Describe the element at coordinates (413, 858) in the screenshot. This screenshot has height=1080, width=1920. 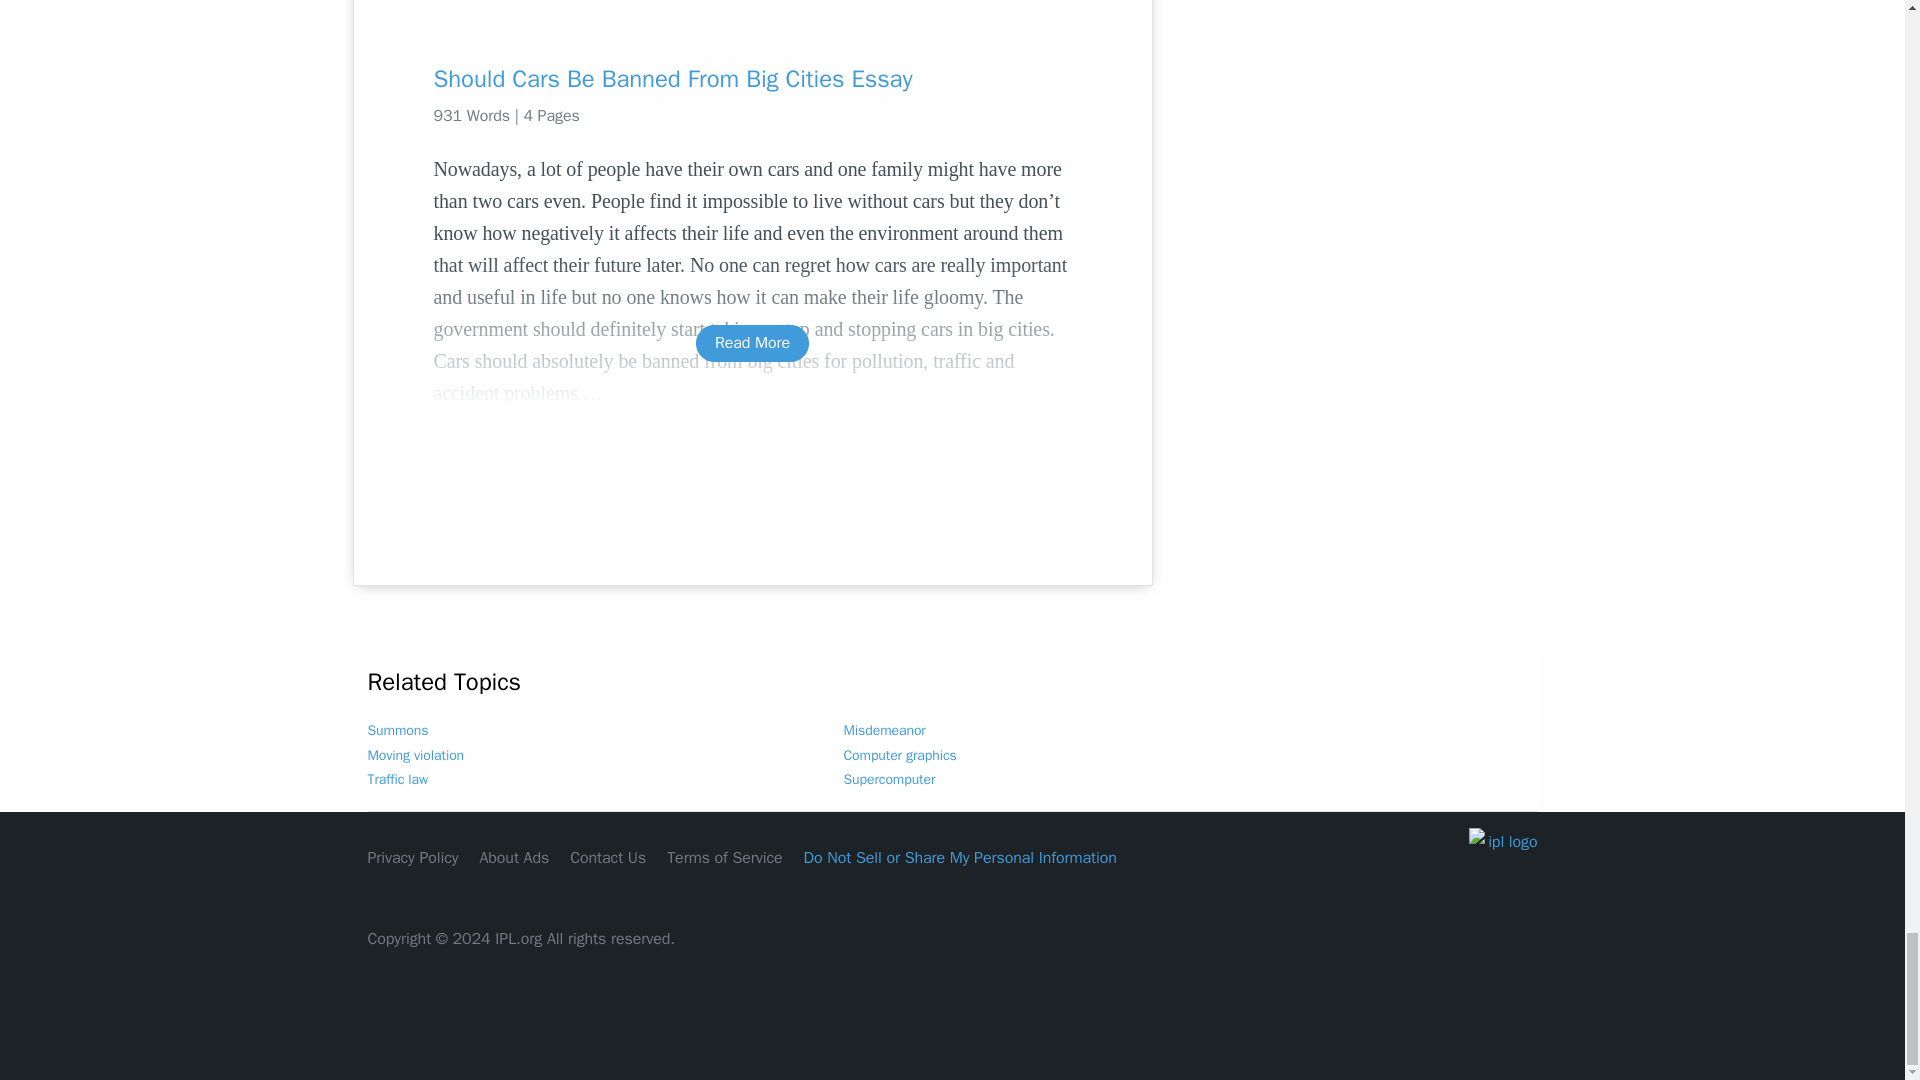
I see `Privacy Policy` at that location.